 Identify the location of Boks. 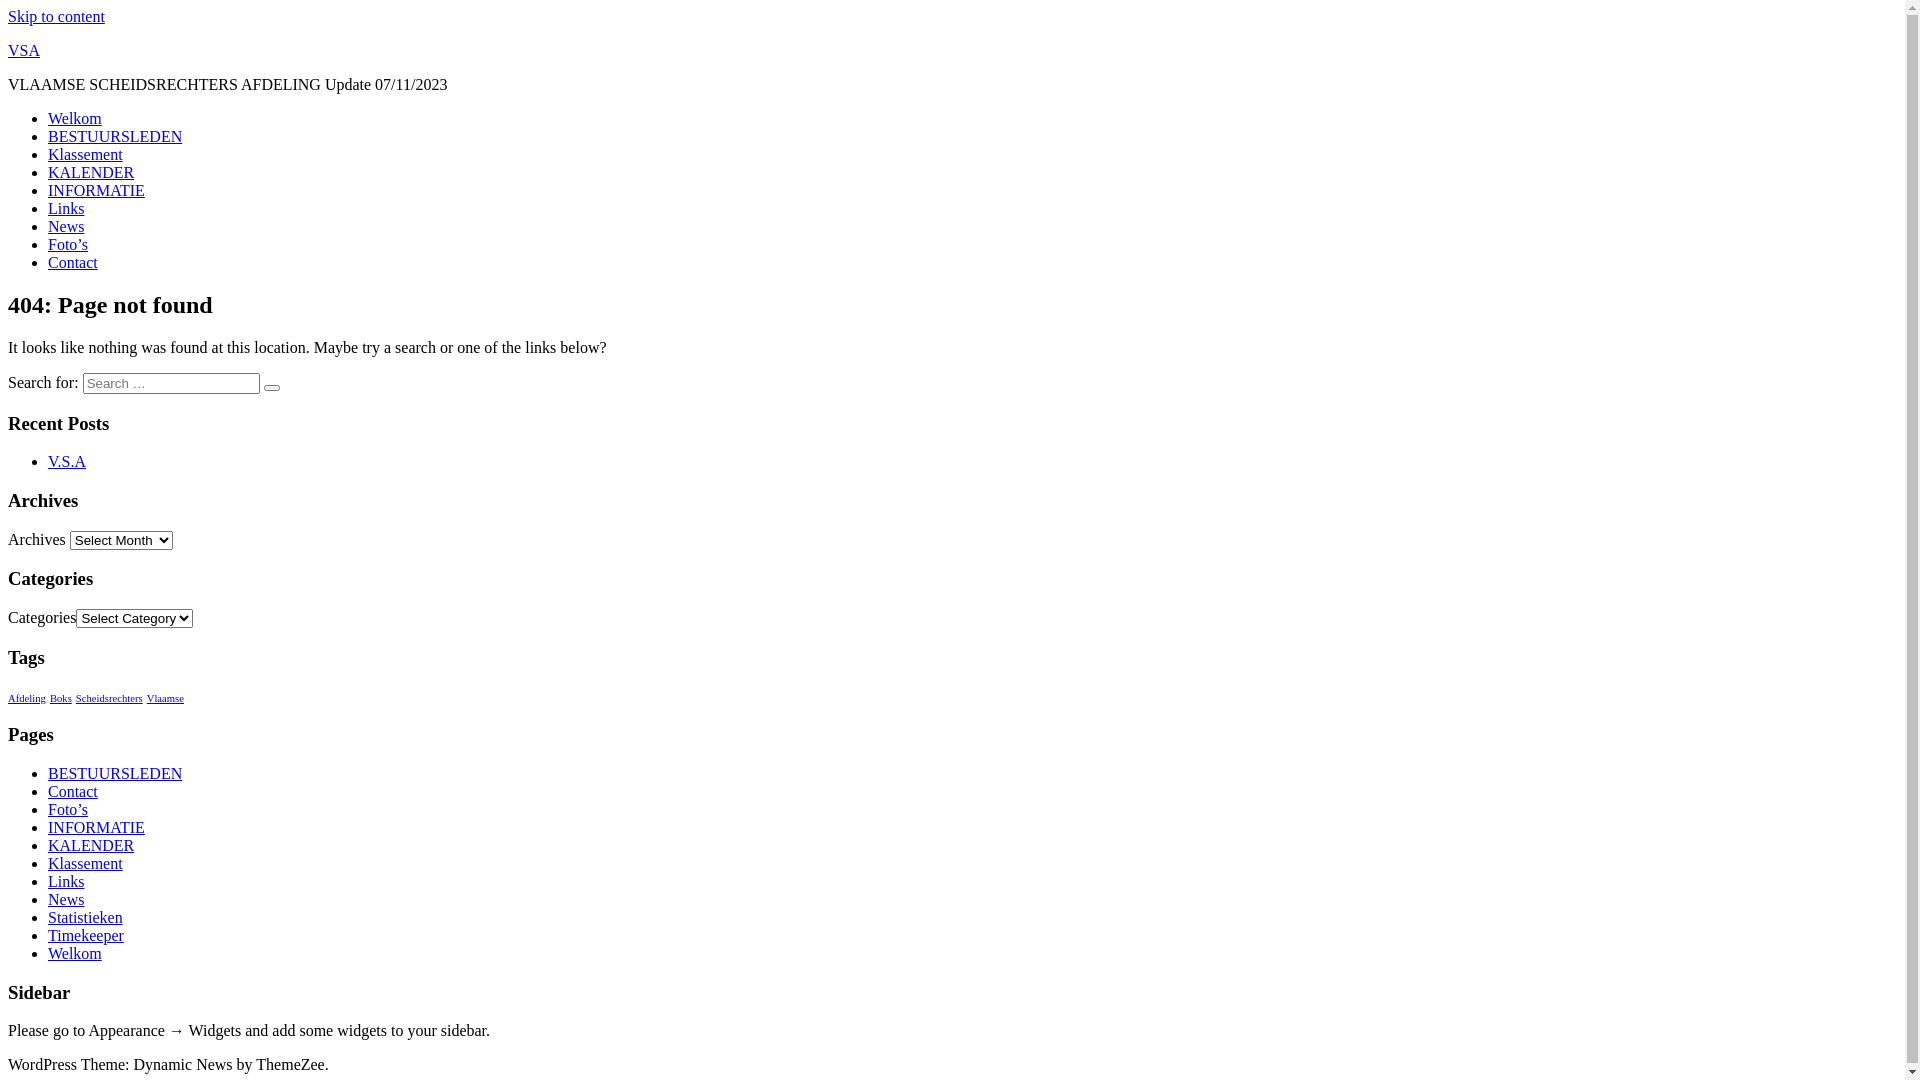
(61, 698).